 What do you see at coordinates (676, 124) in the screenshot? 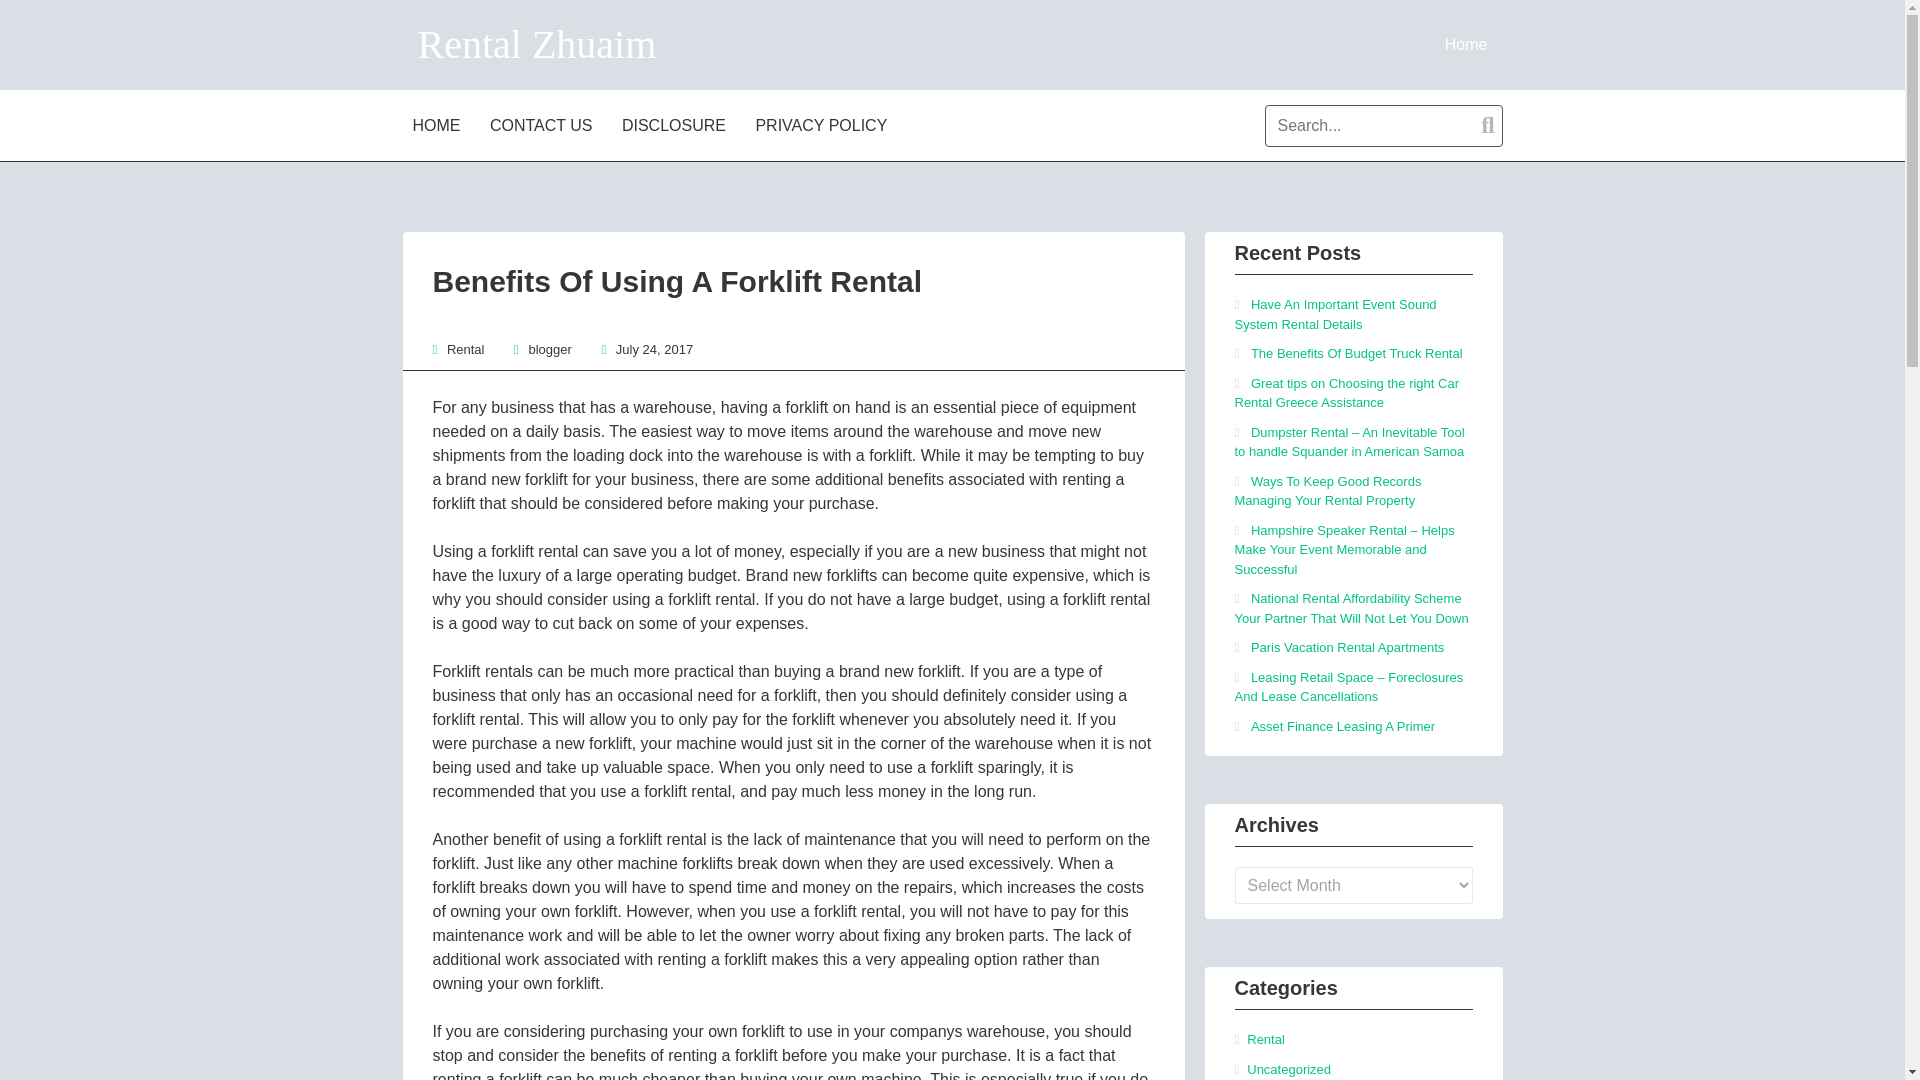
I see `DISCLOSURE` at bounding box center [676, 124].